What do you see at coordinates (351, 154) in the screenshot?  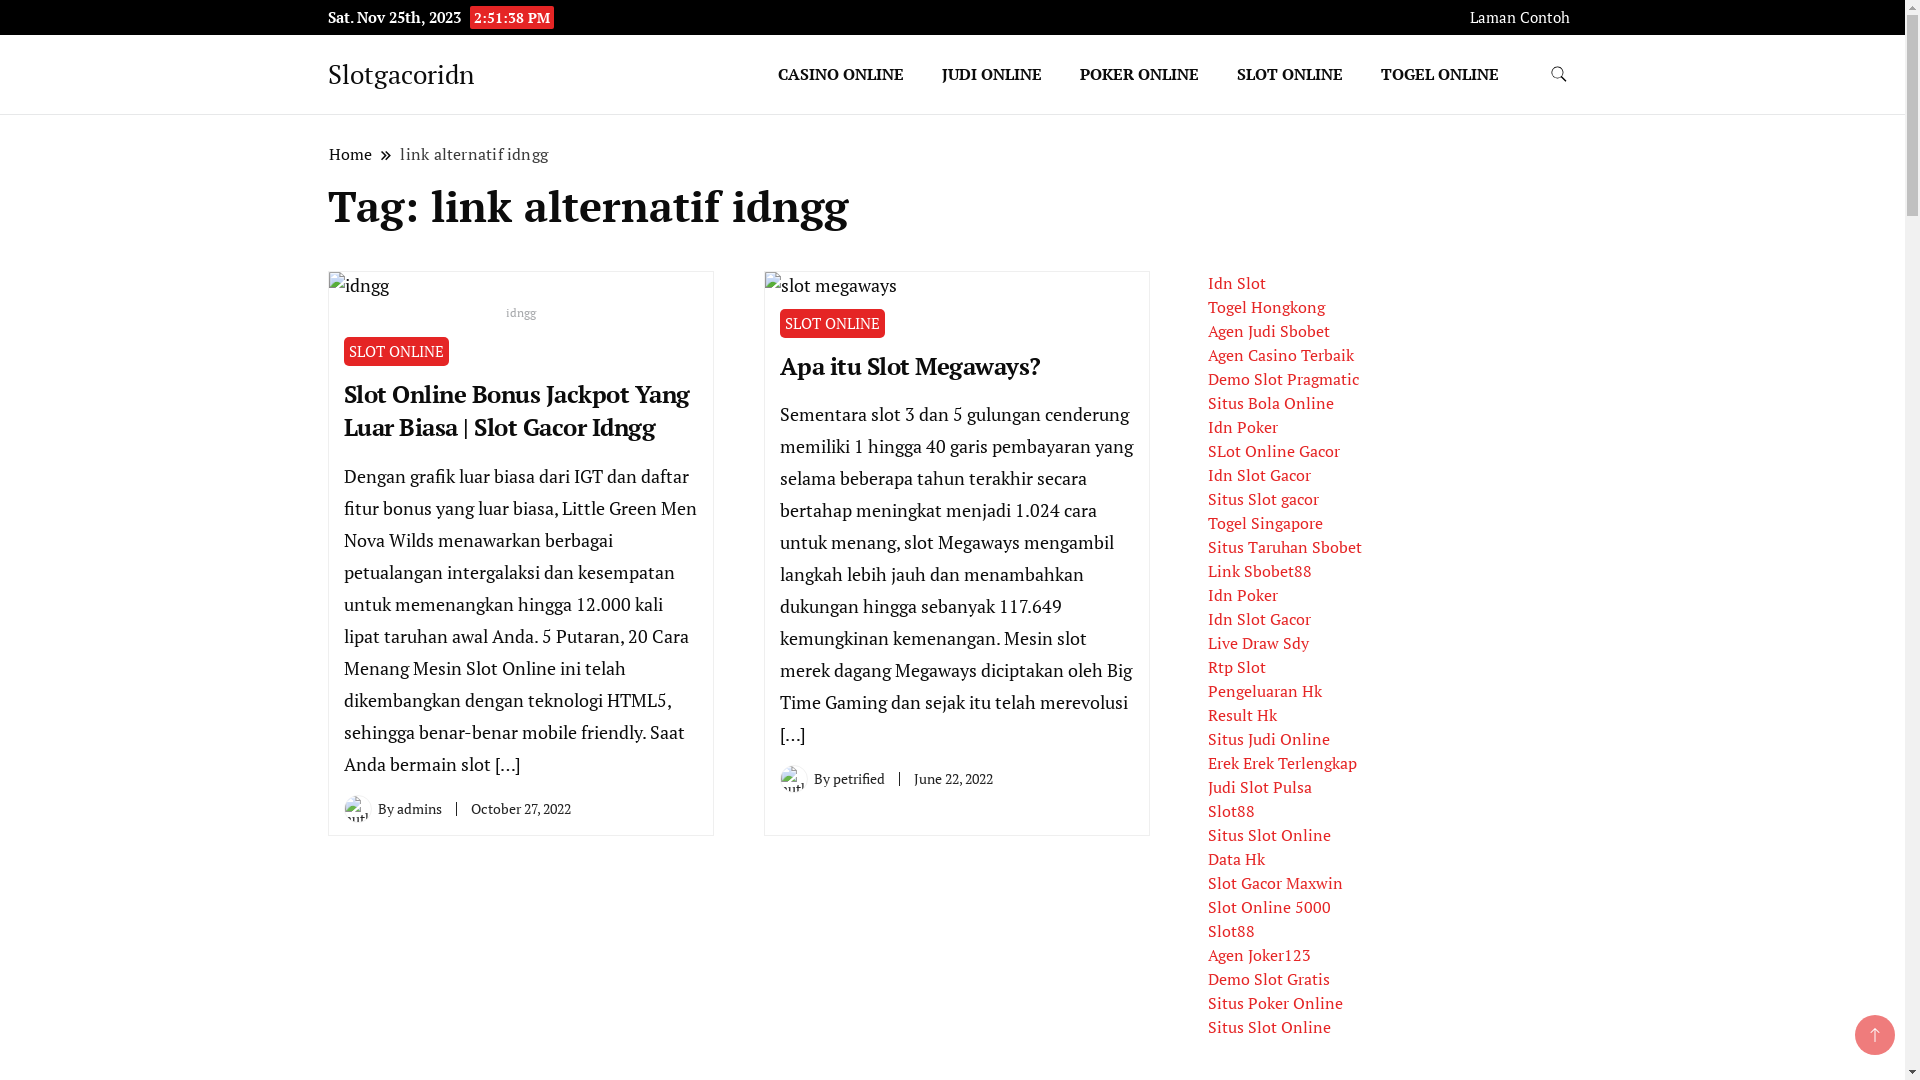 I see `Home` at bounding box center [351, 154].